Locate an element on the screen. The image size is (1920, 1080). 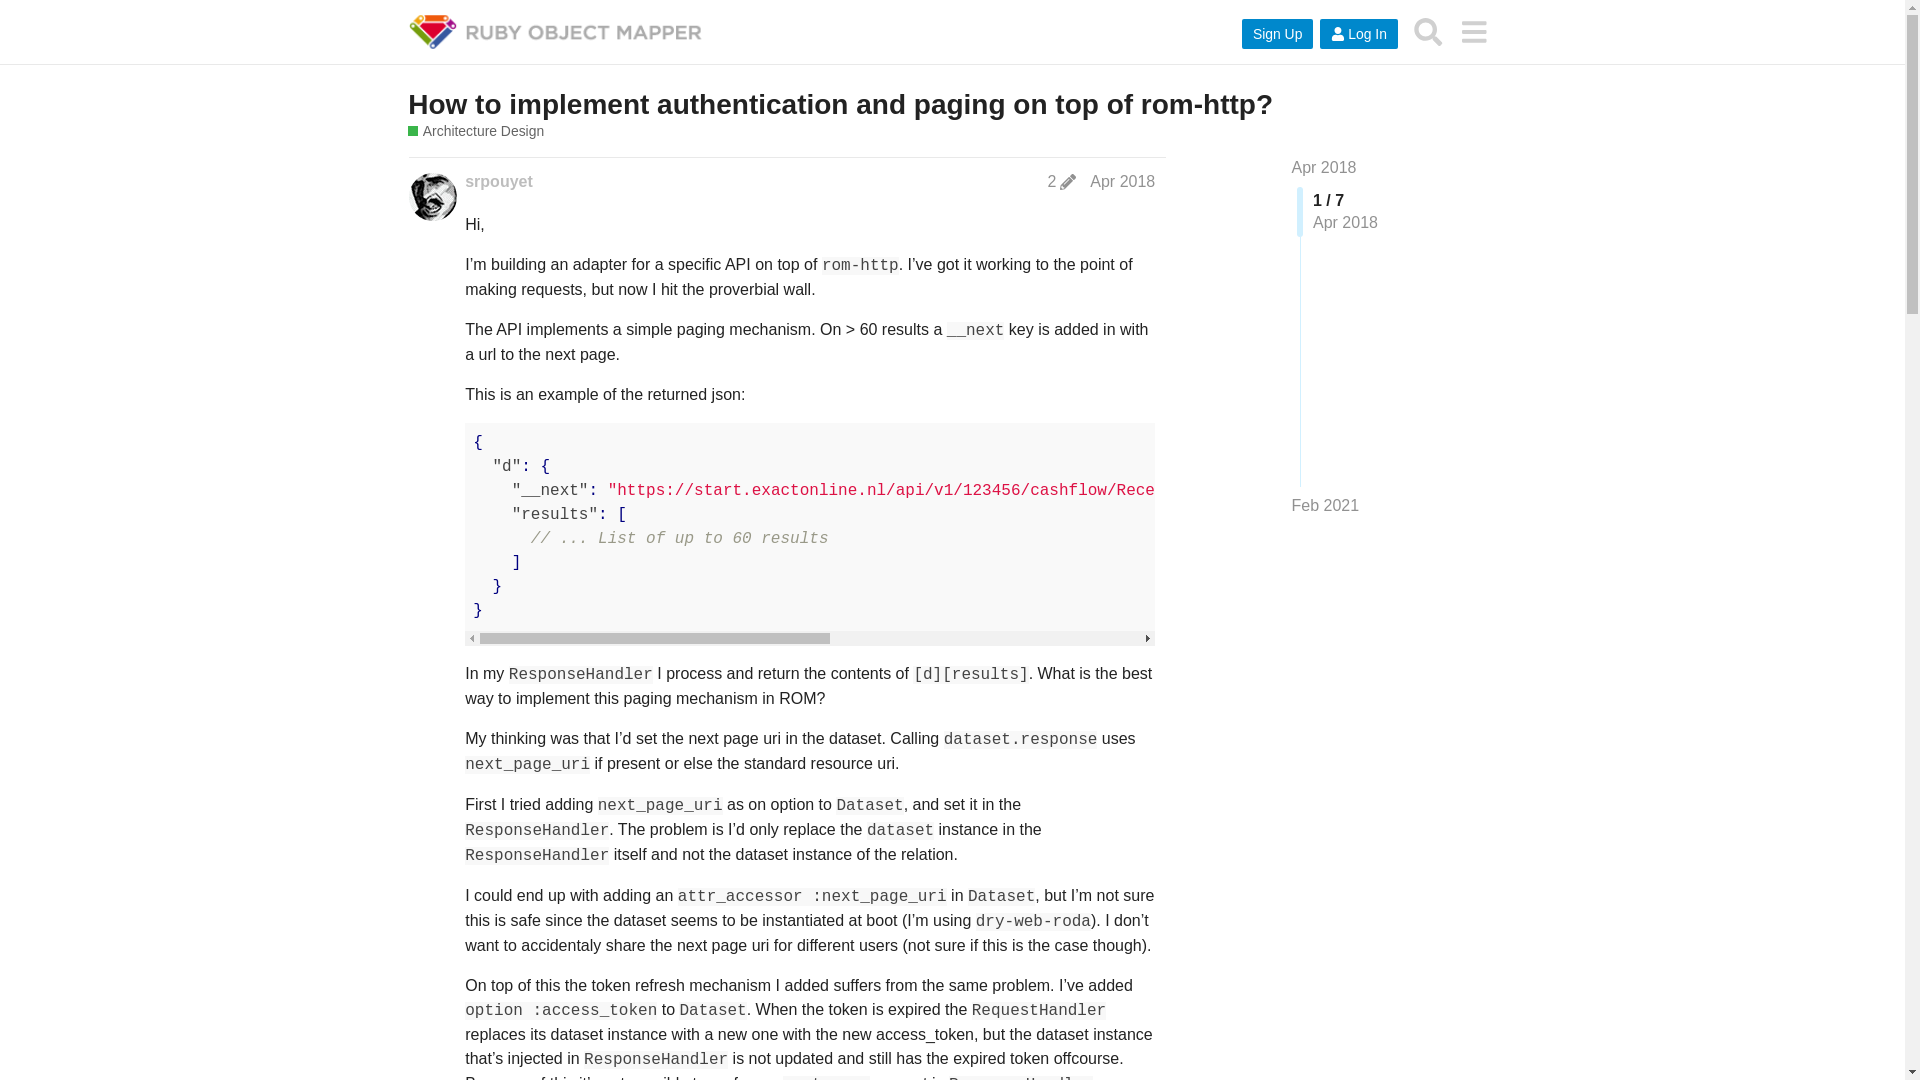
Architecture Design is located at coordinates (475, 132).